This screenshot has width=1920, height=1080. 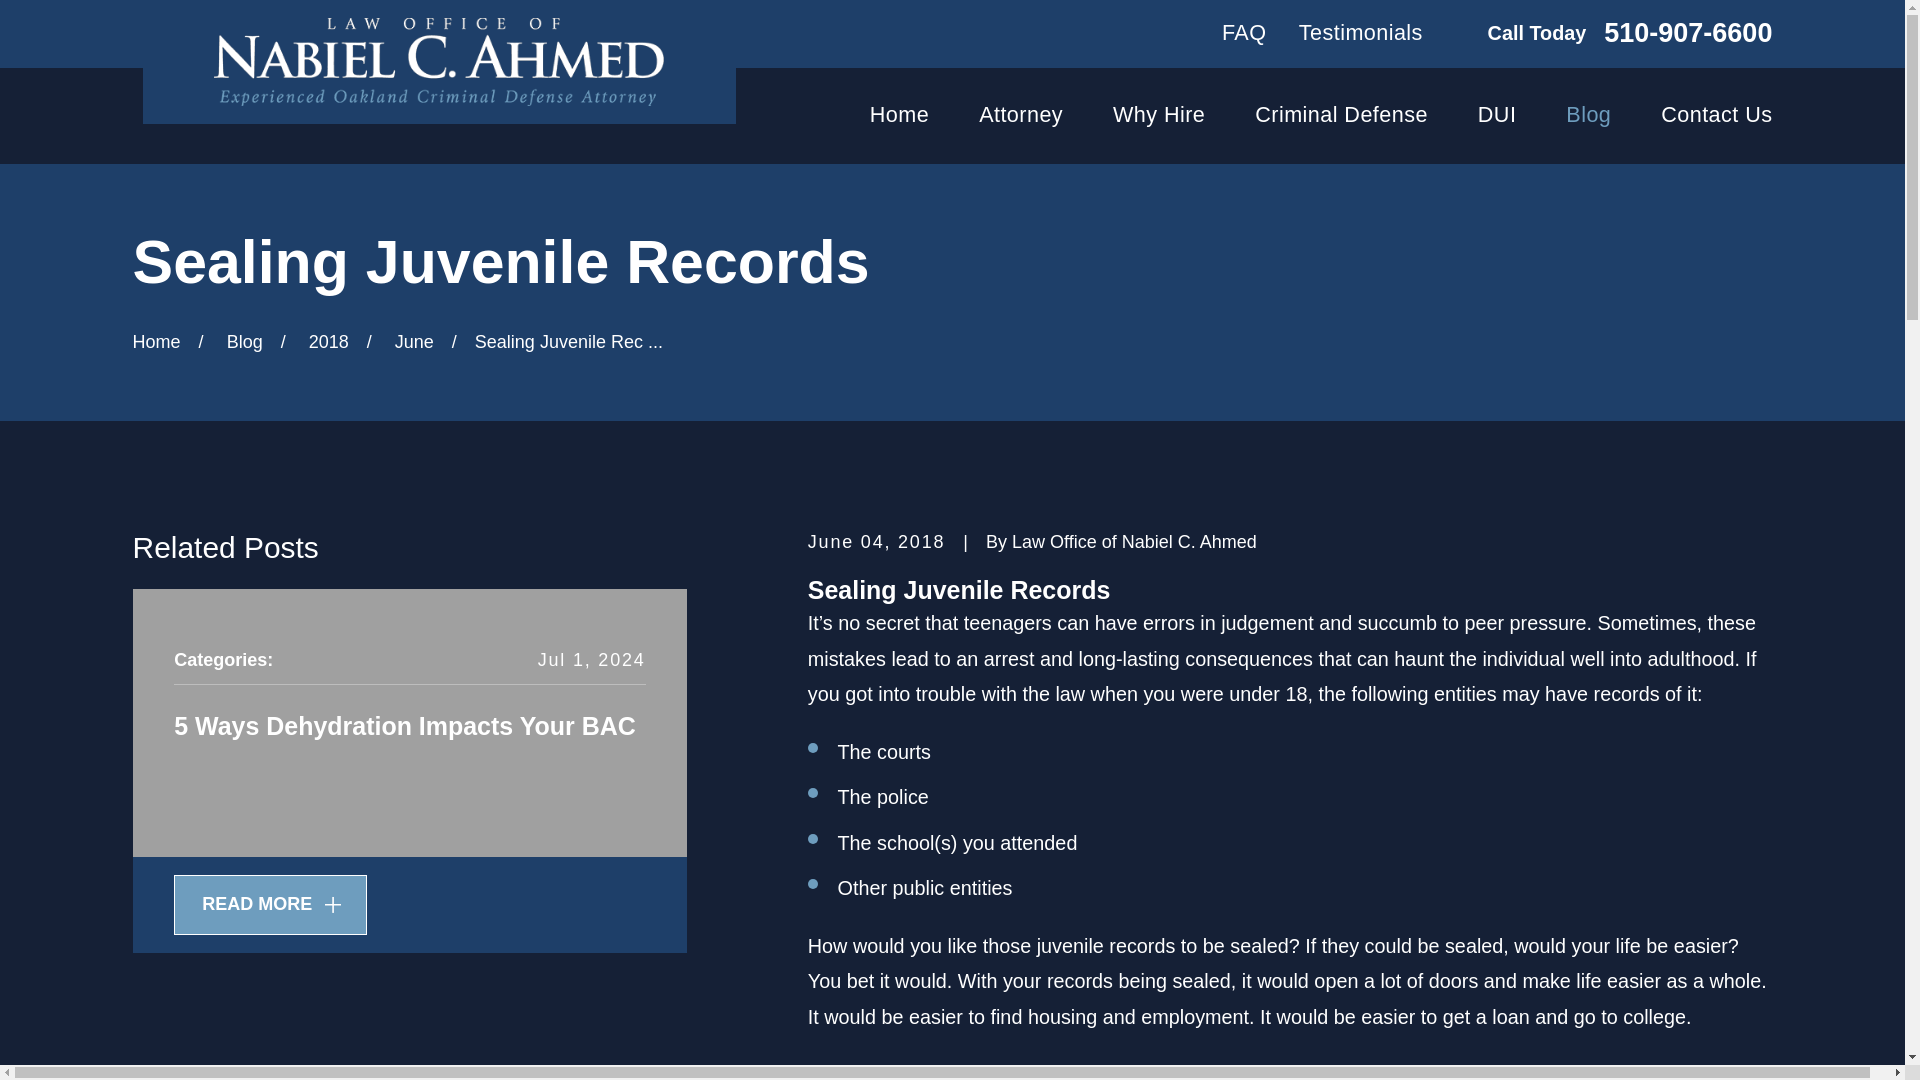 What do you see at coordinates (156, 342) in the screenshot?
I see `Go Home` at bounding box center [156, 342].